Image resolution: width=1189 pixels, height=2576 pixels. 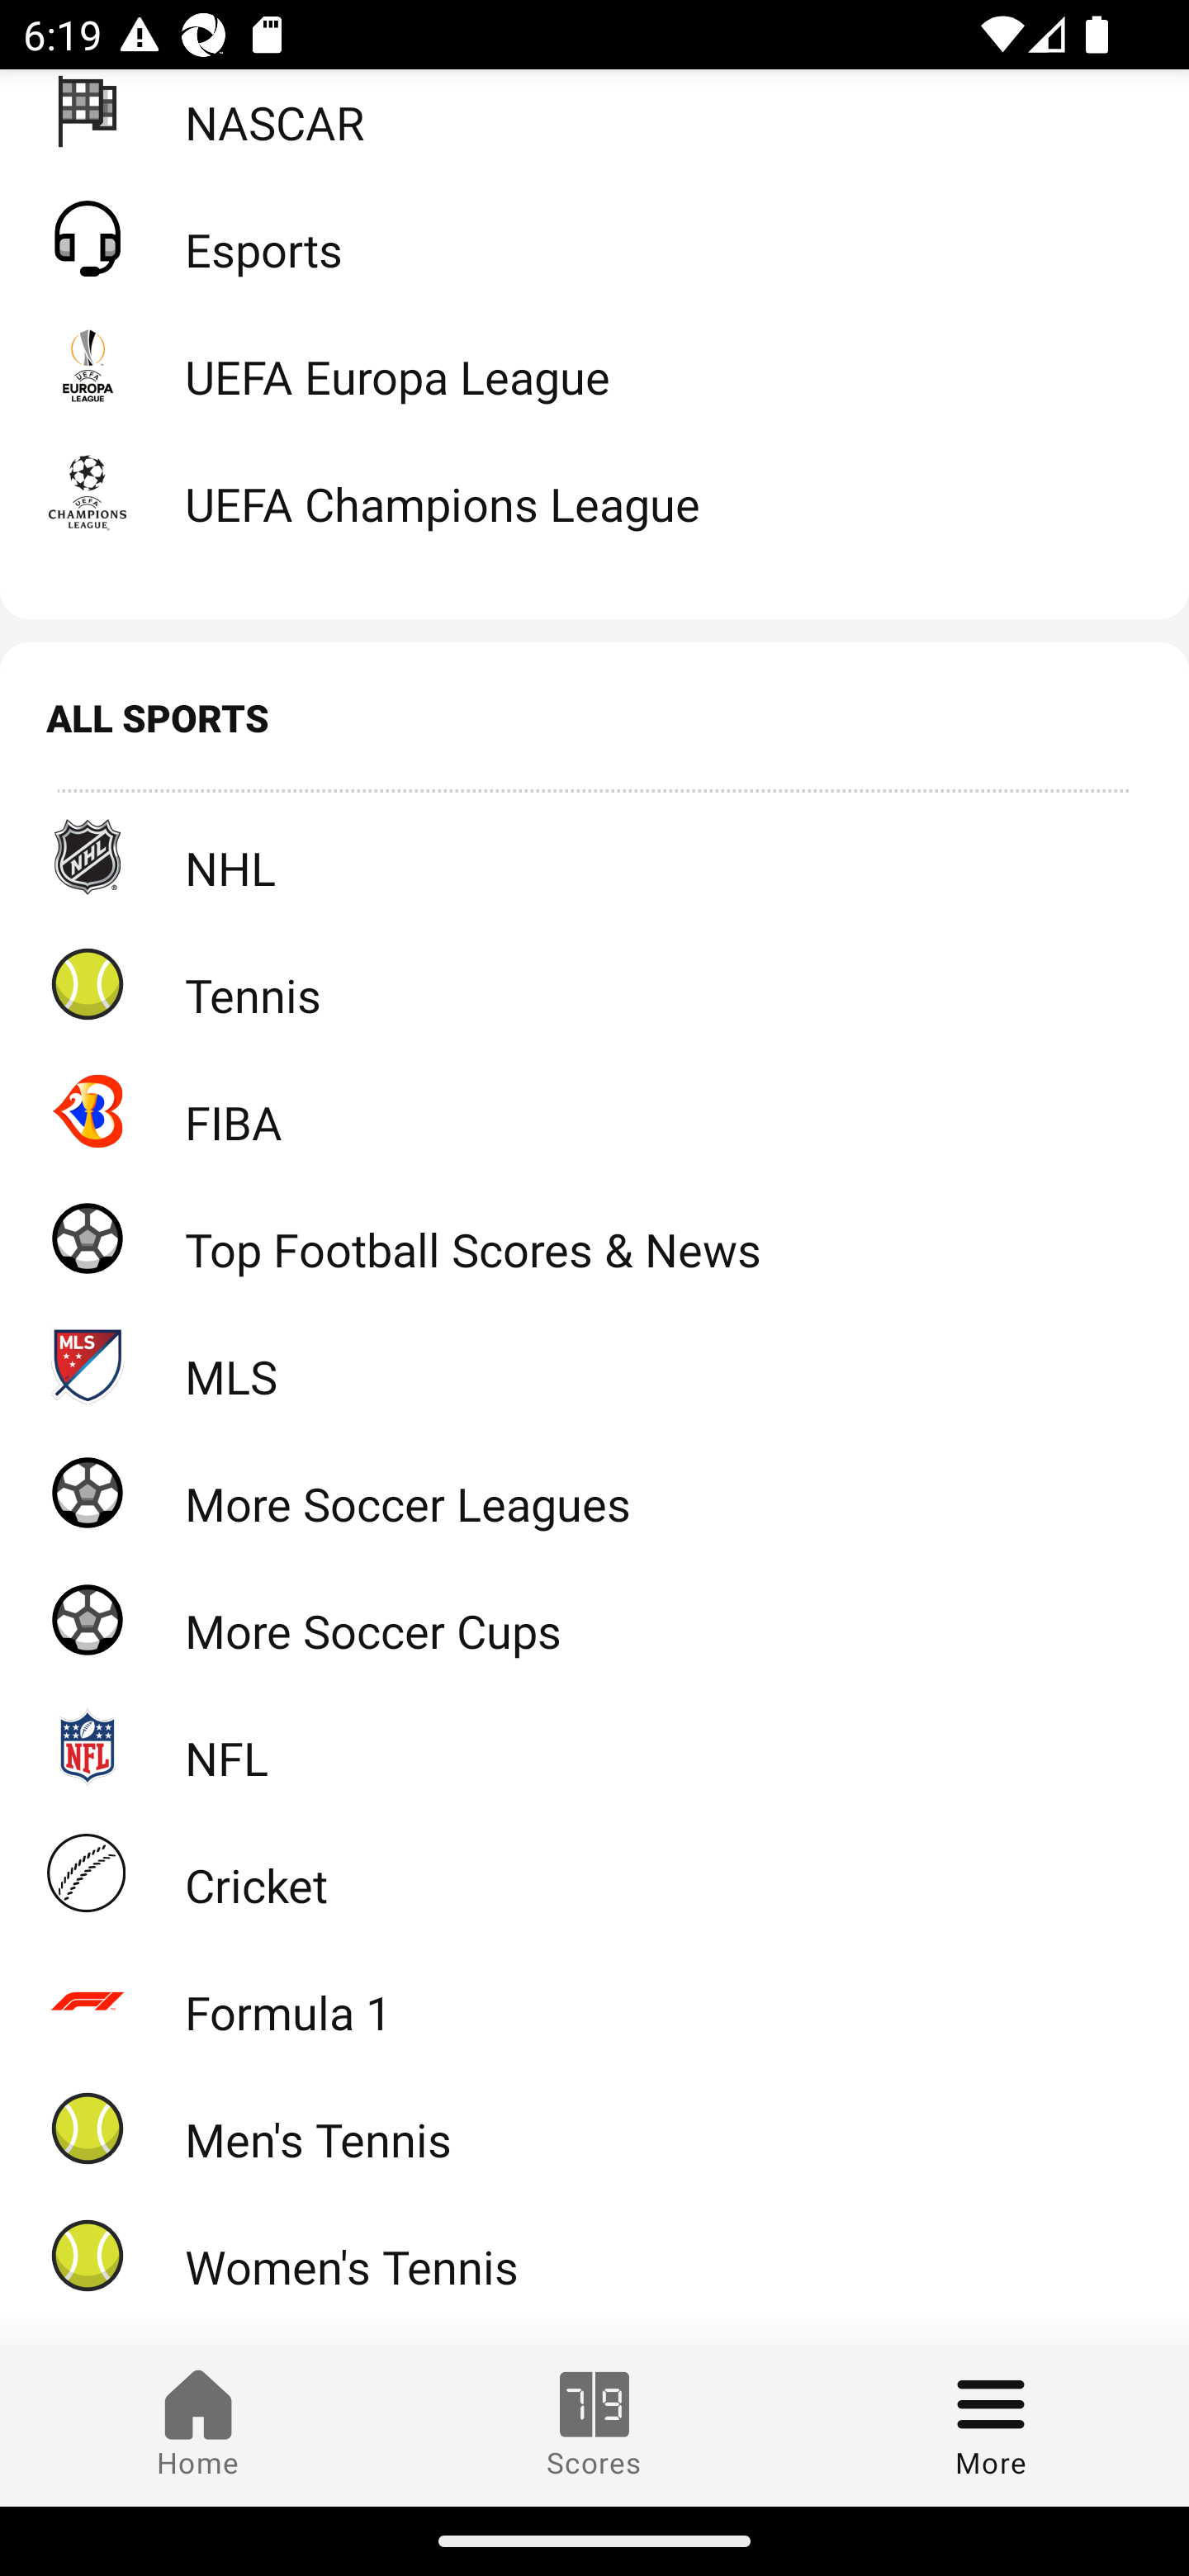 What do you see at coordinates (594, 364) in the screenshot?
I see `UEFA Europa League` at bounding box center [594, 364].